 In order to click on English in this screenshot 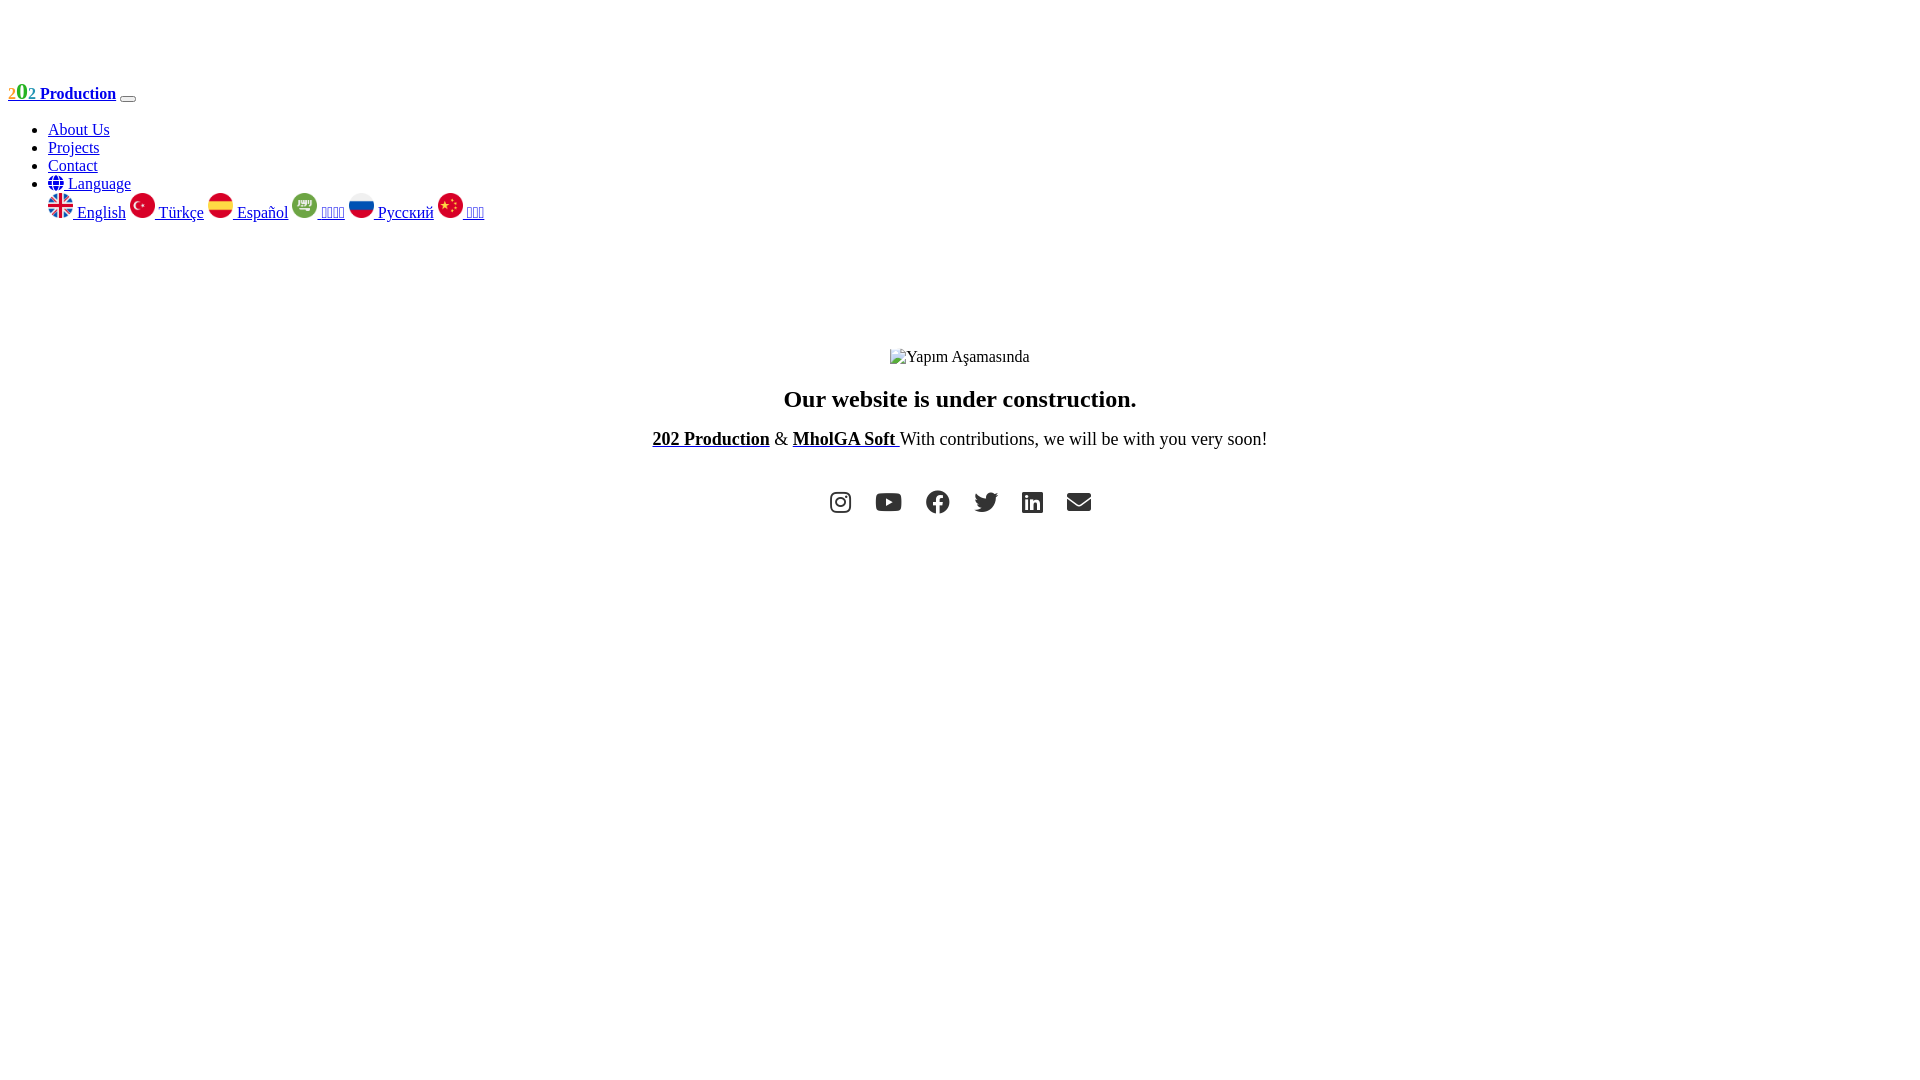, I will do `click(87, 212)`.